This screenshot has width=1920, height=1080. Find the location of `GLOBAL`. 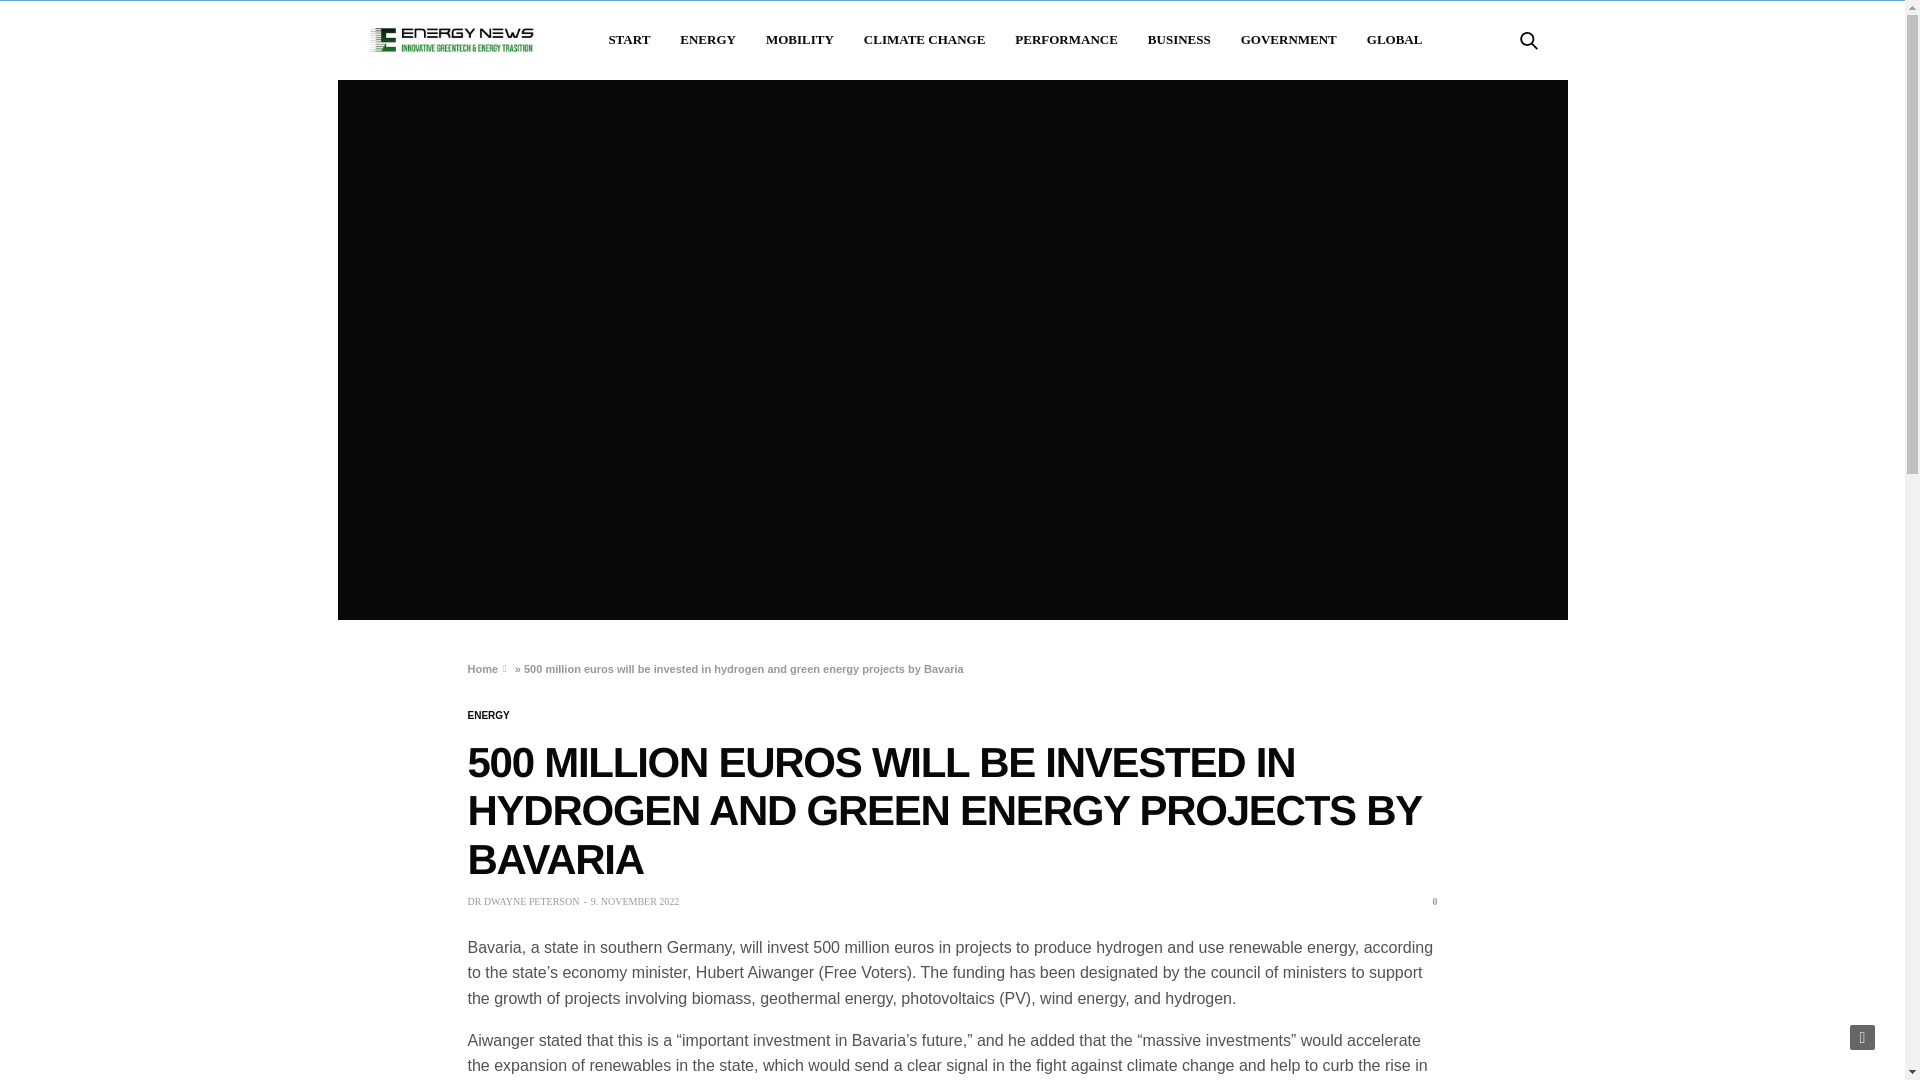

GLOBAL is located at coordinates (1394, 40).